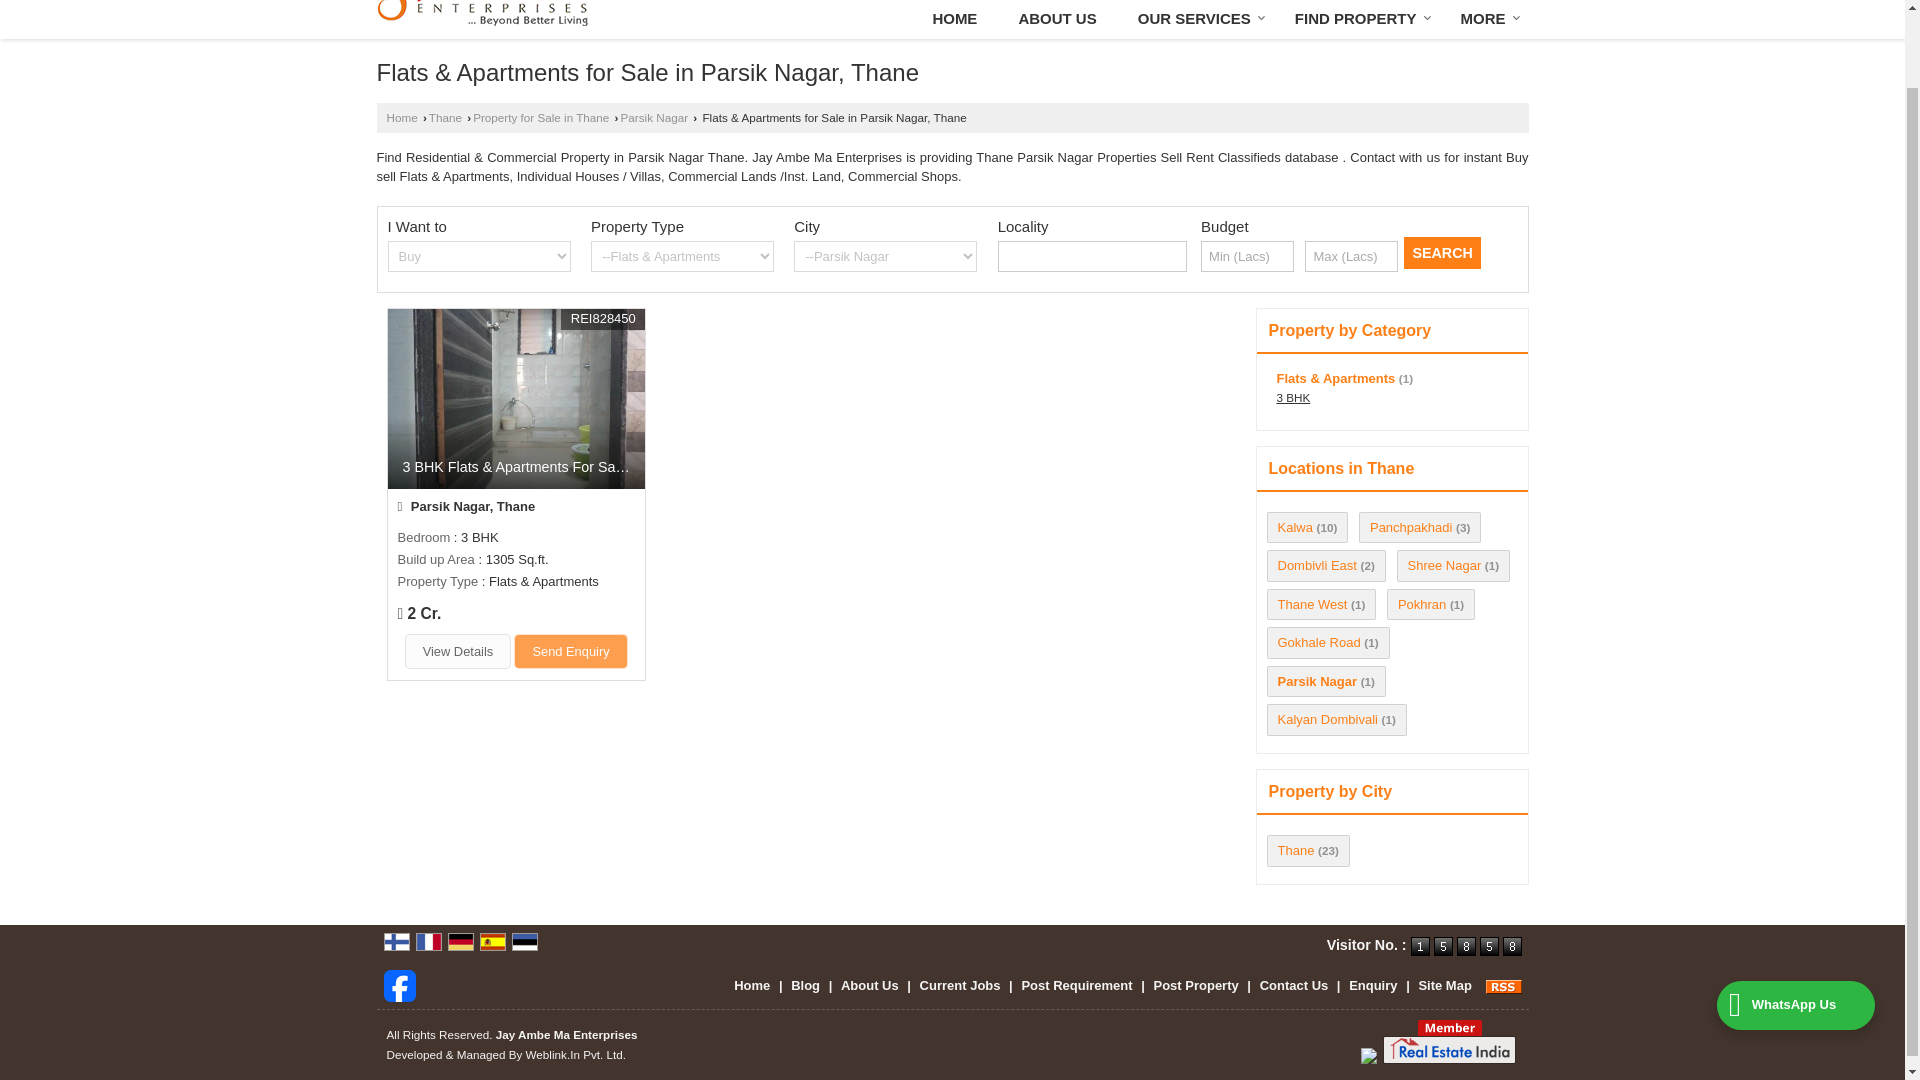 Image resolution: width=1920 pixels, height=1080 pixels. What do you see at coordinates (1357, 19) in the screenshot?
I see `Find Property` at bounding box center [1357, 19].